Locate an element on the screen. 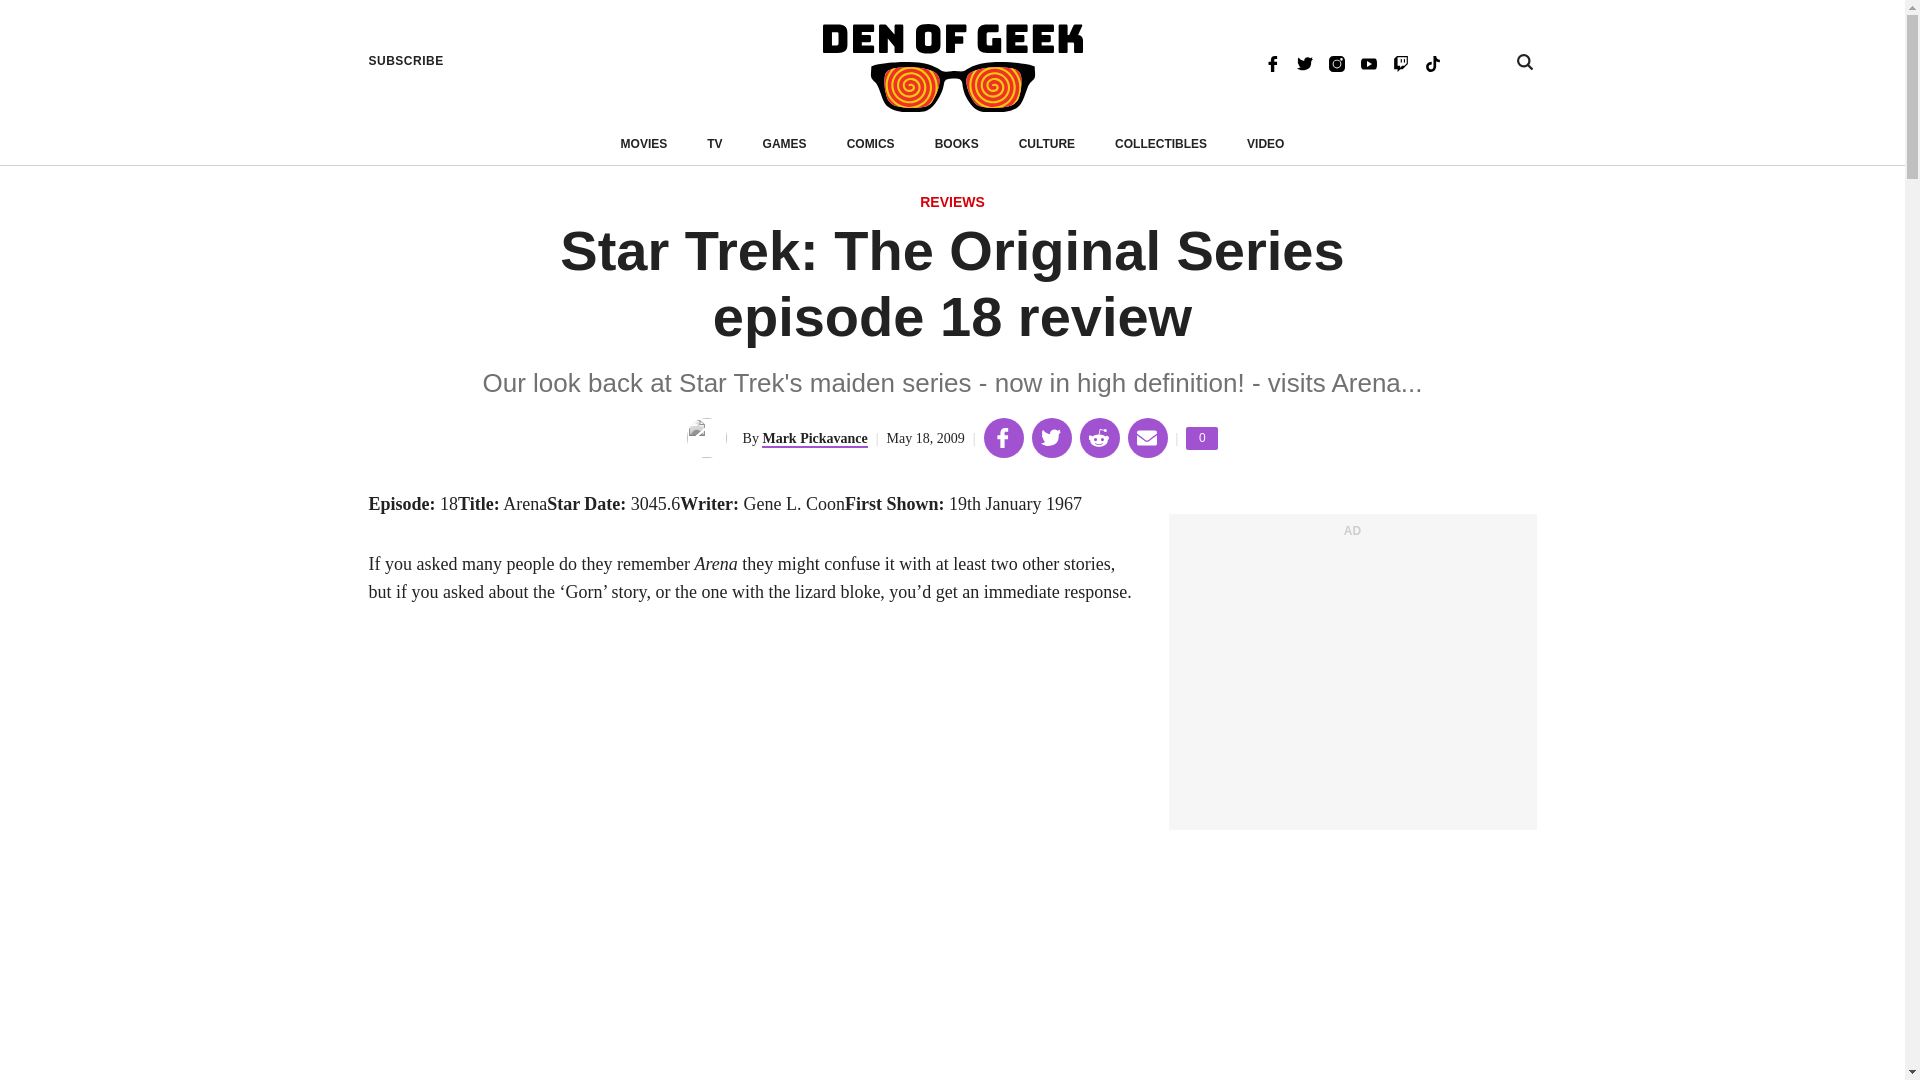  SUBSCRIBE is located at coordinates (1432, 62).